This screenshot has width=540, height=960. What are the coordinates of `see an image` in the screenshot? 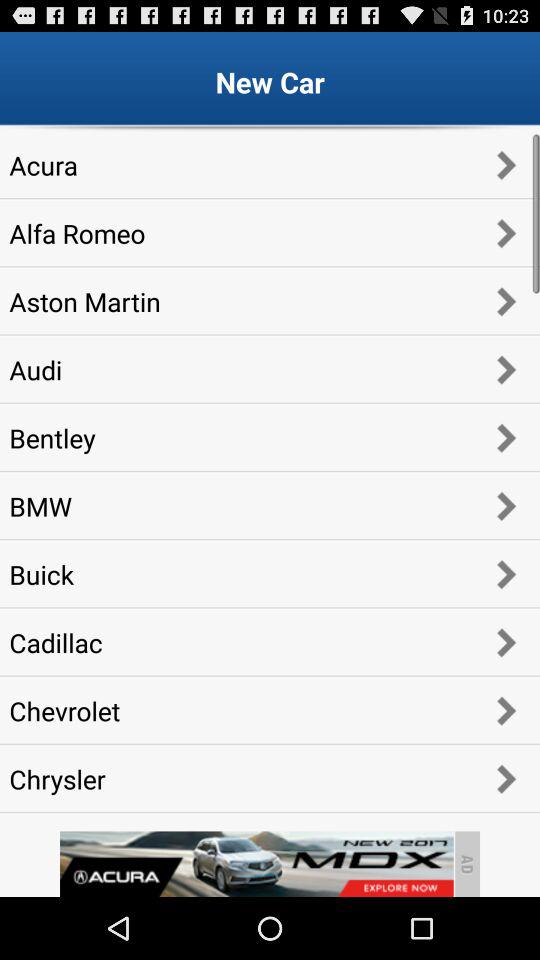 It's located at (256, 864).